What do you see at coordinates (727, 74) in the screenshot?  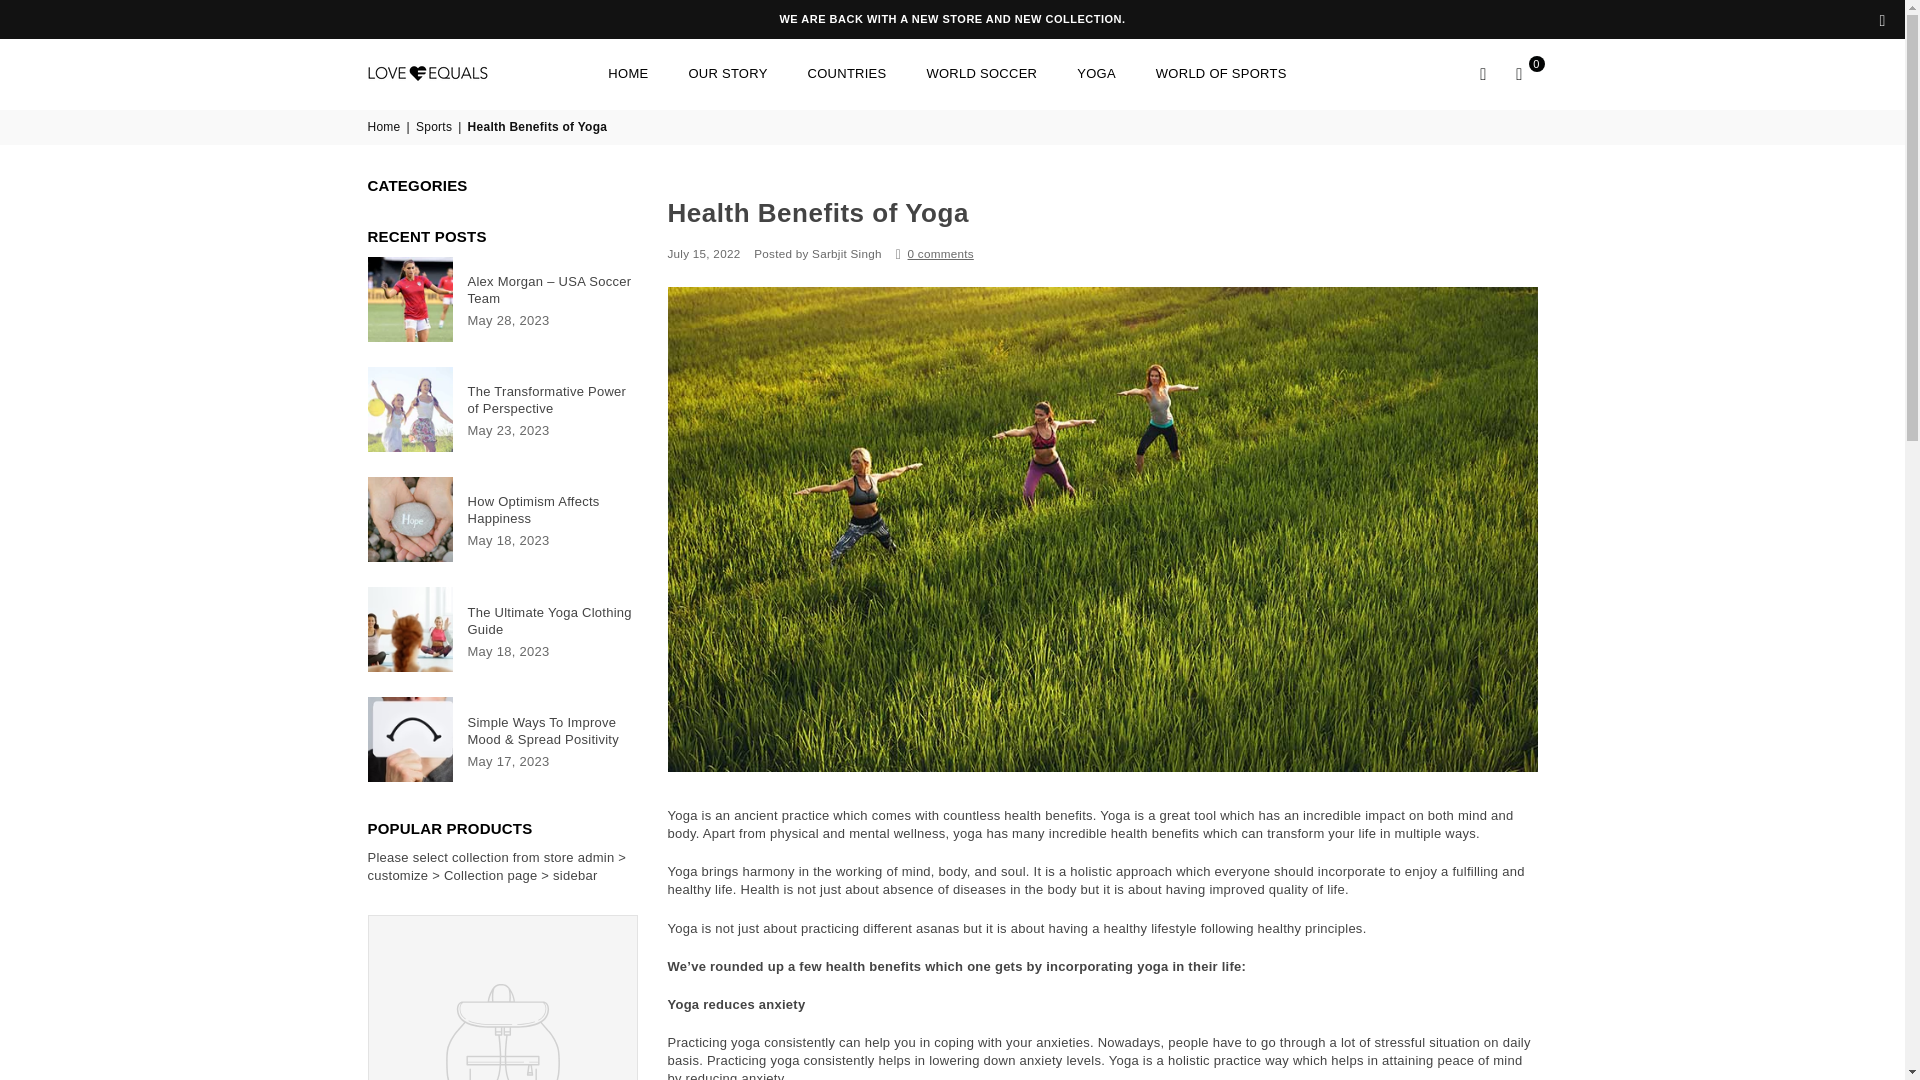 I see `OUR STORY` at bounding box center [727, 74].